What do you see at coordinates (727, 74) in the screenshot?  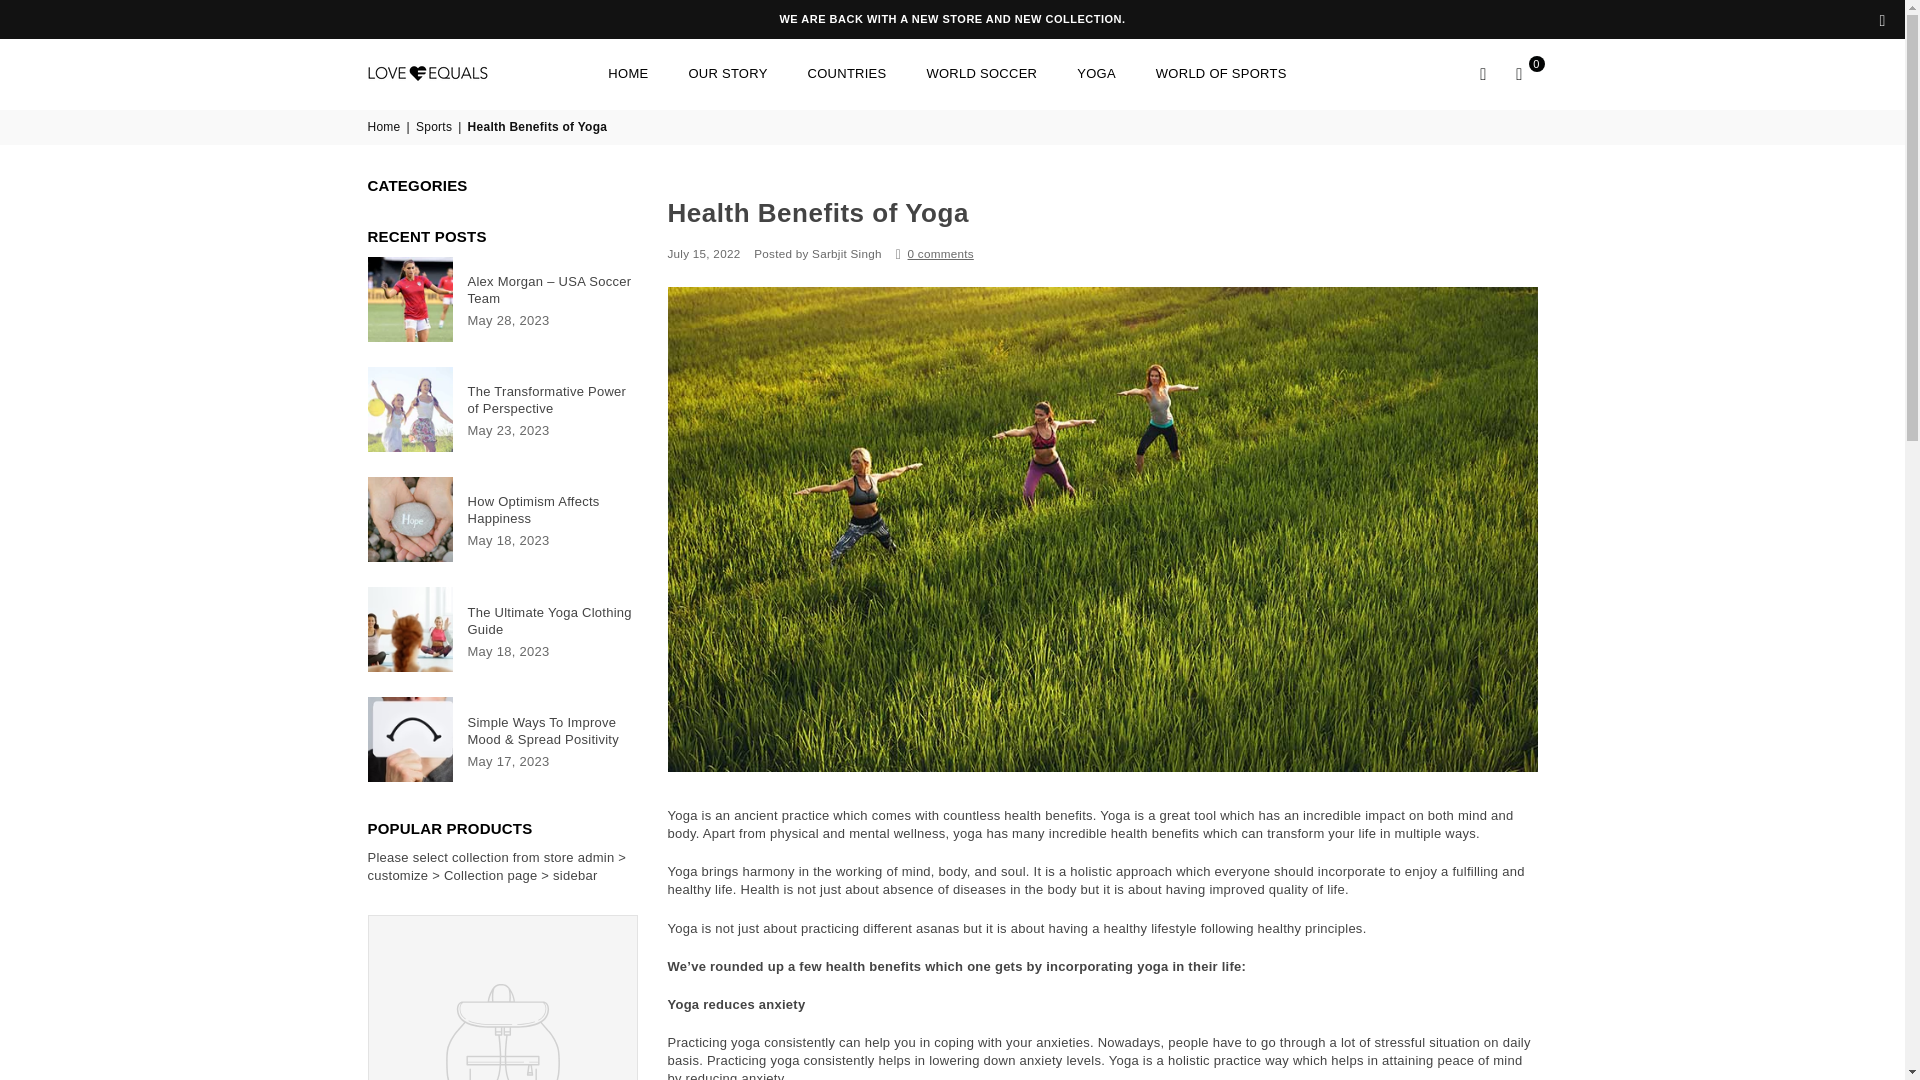 I see `OUR STORY` at bounding box center [727, 74].